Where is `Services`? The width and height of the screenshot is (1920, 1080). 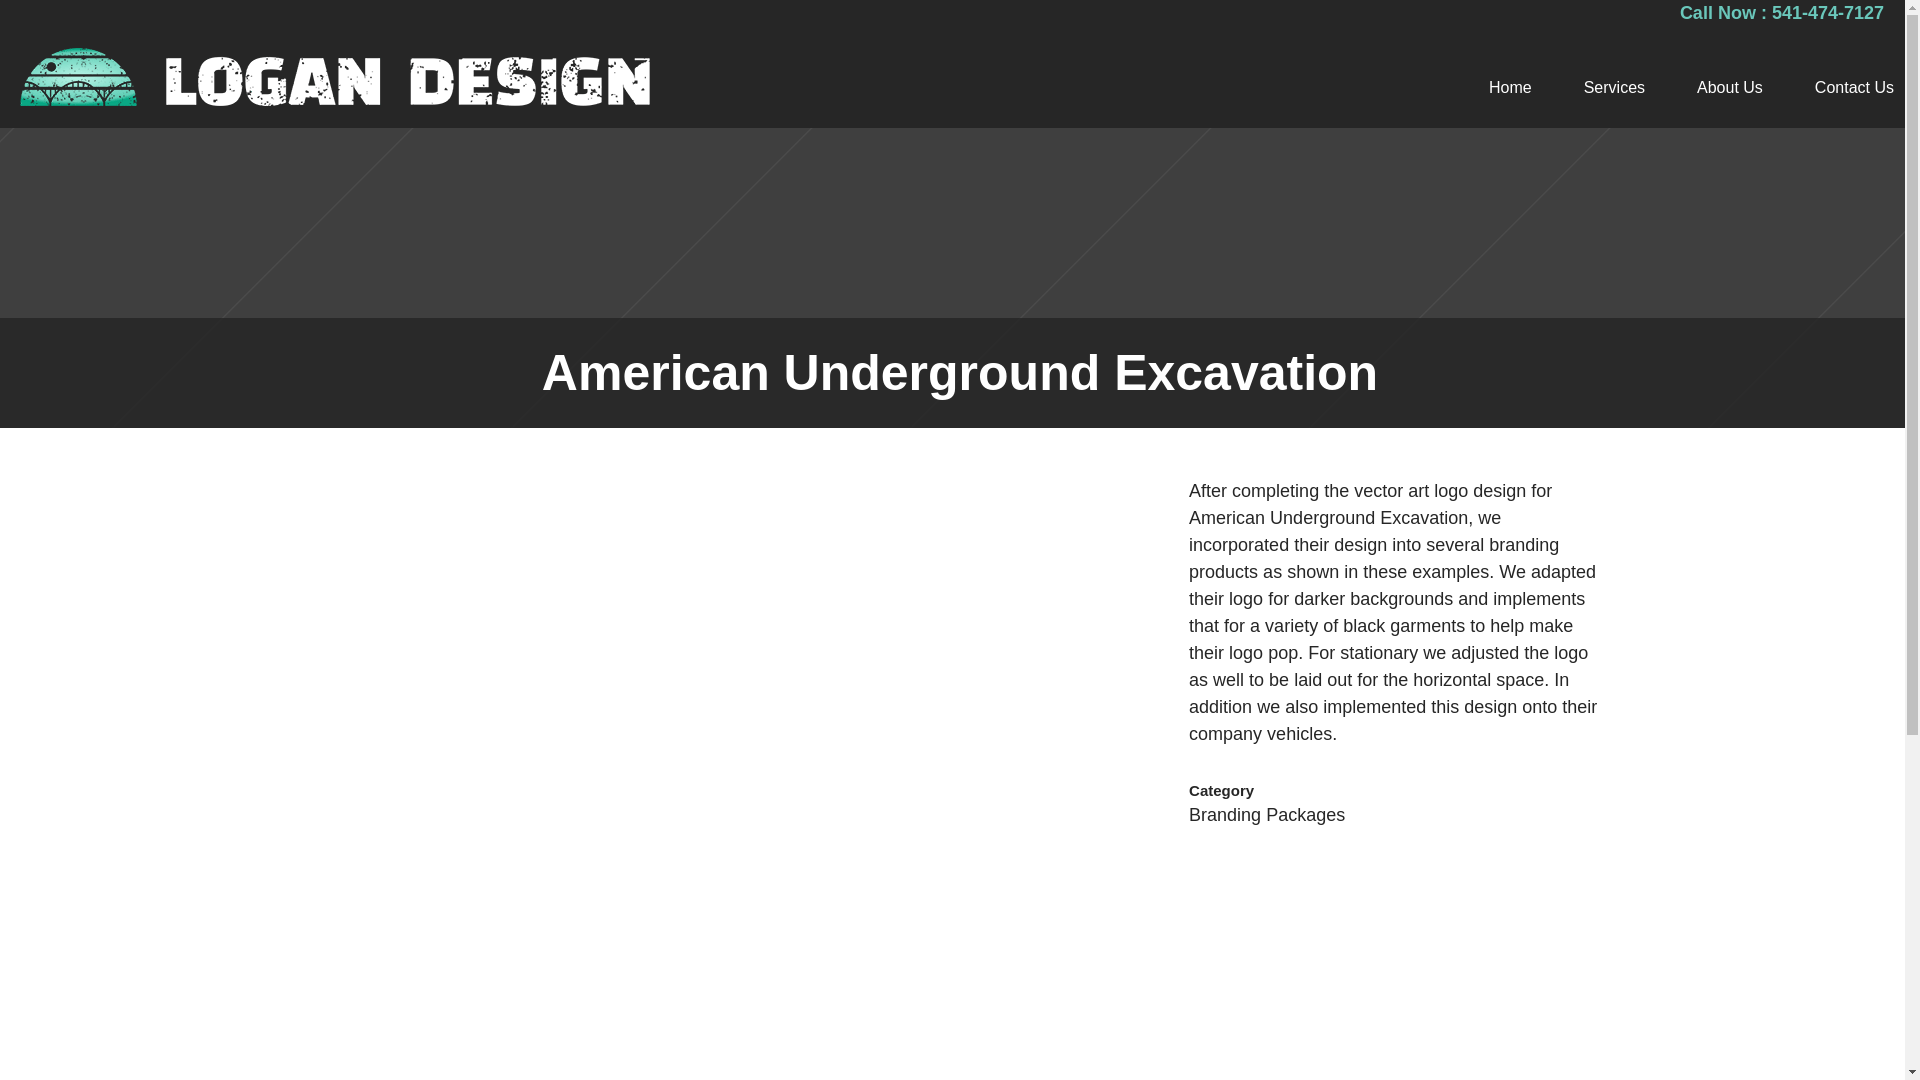 Services is located at coordinates (1614, 88).